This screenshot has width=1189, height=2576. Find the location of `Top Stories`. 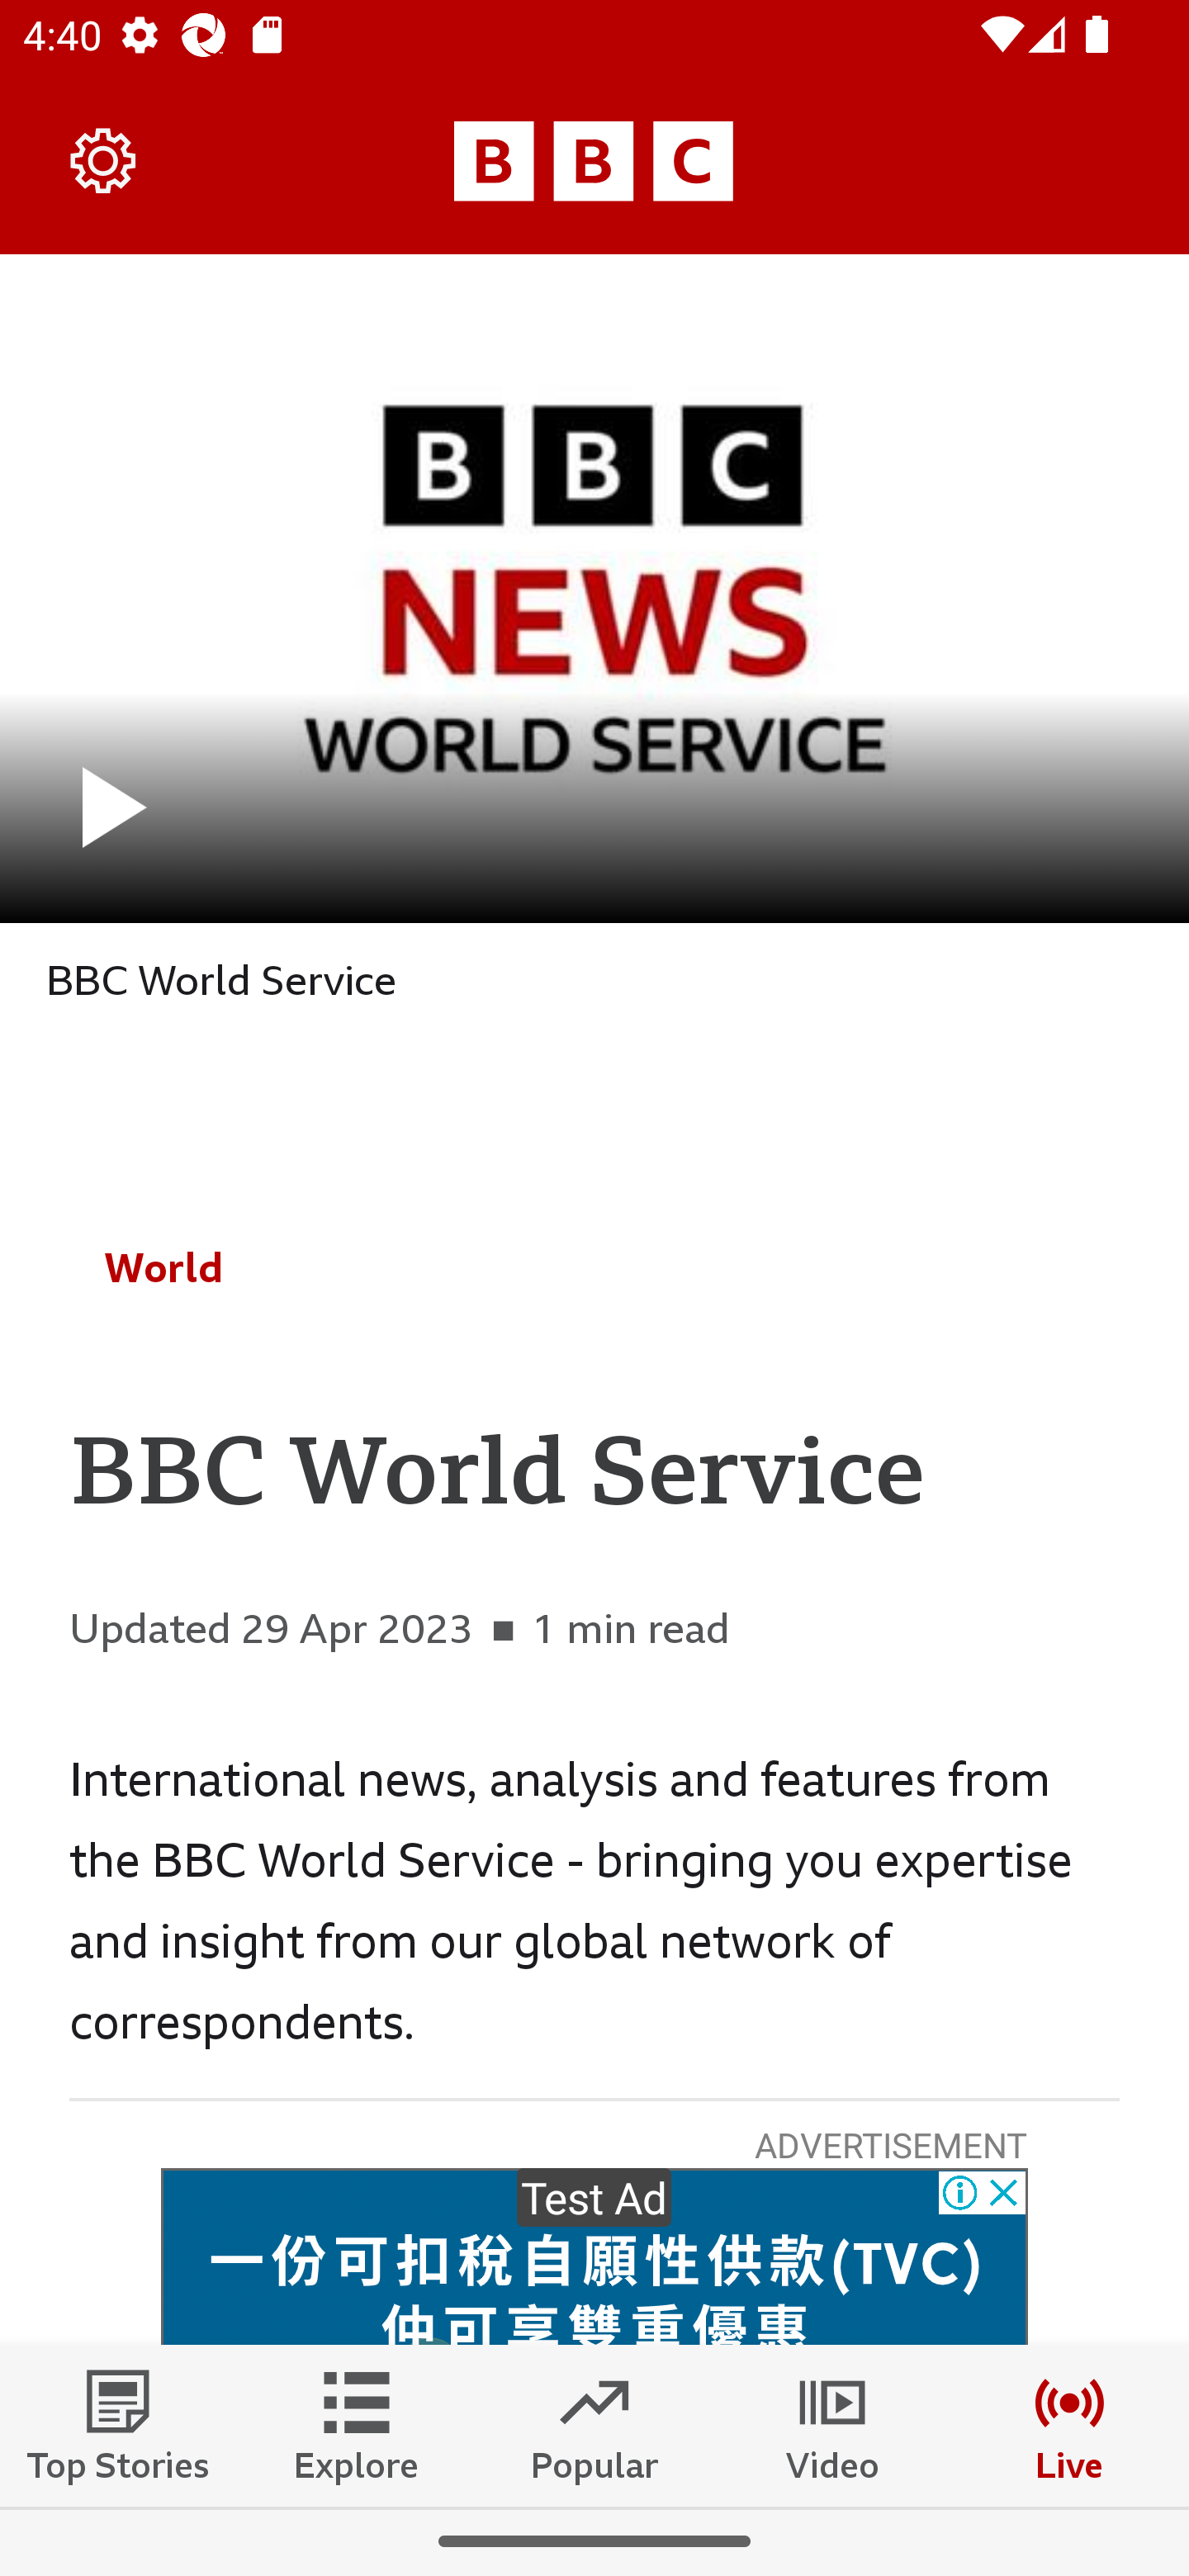

Top Stories is located at coordinates (119, 2425).